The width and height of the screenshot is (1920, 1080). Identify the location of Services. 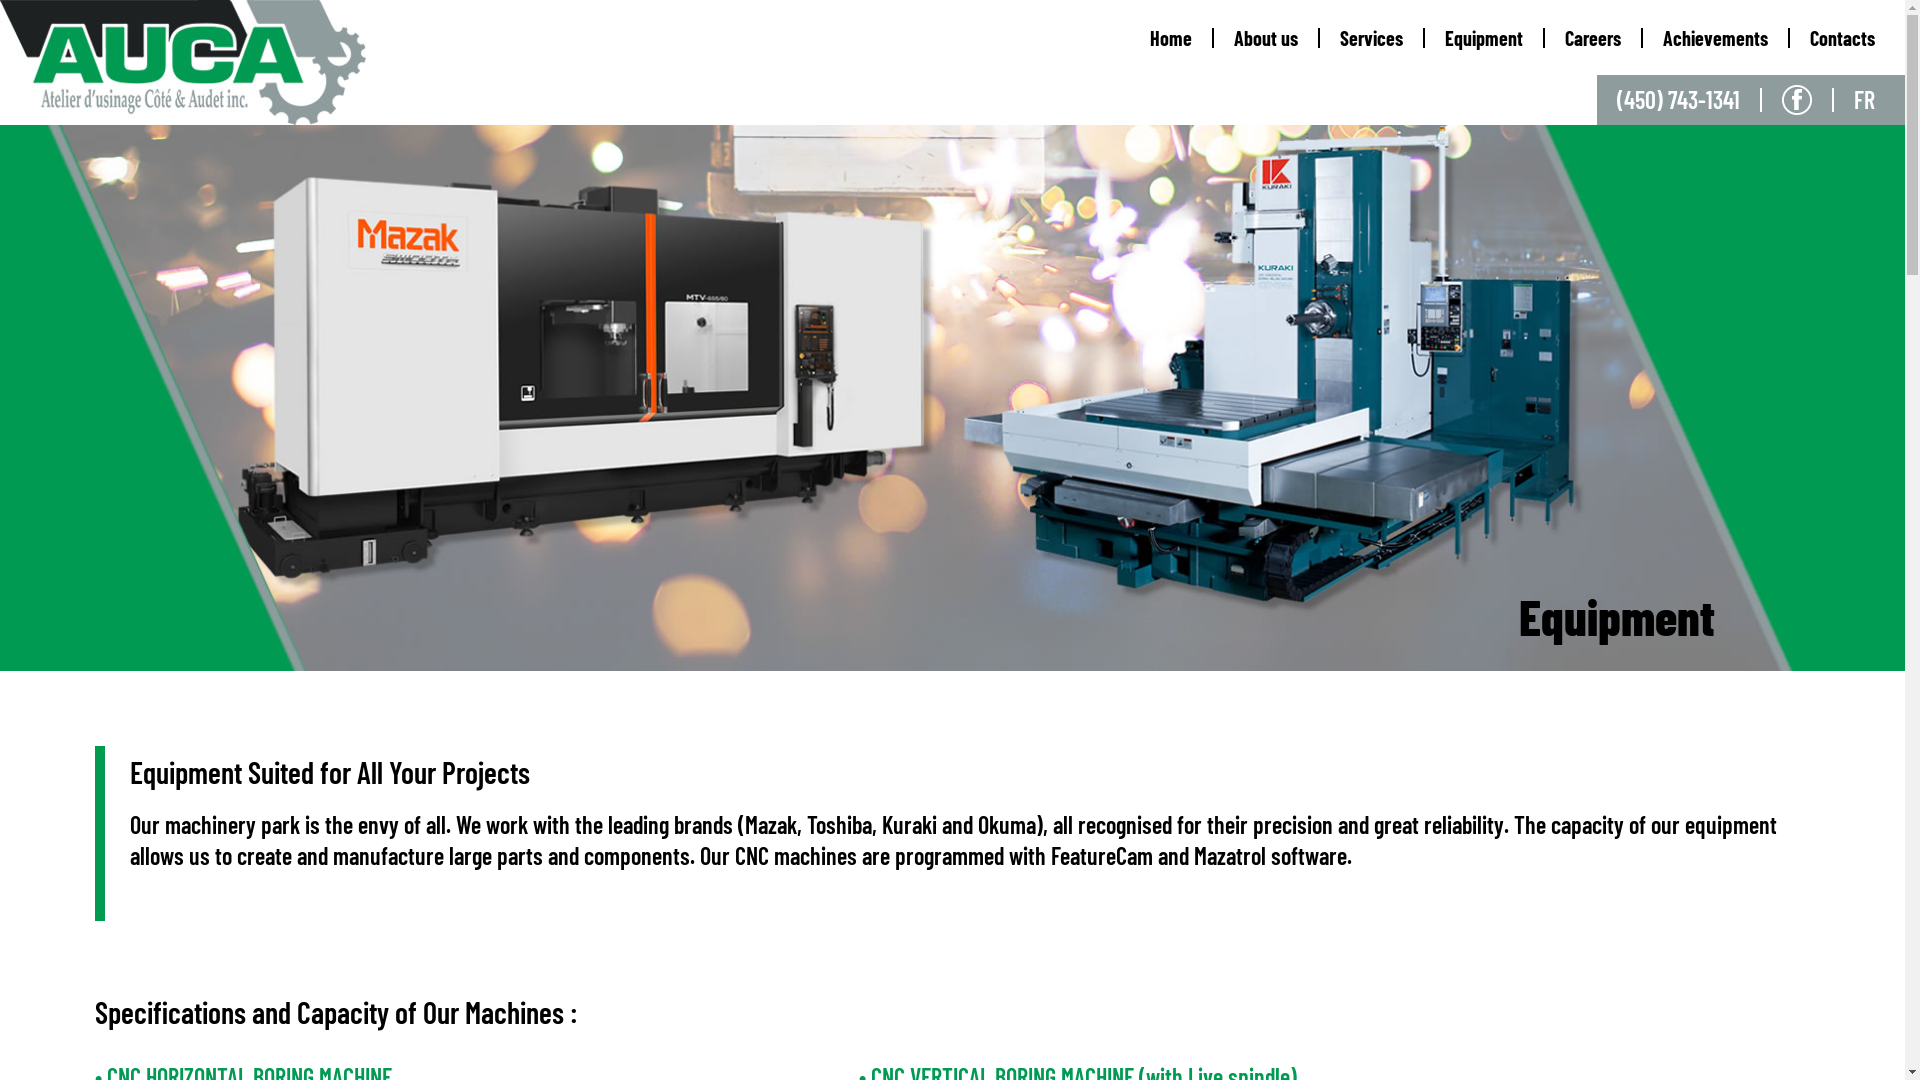
(1372, 38).